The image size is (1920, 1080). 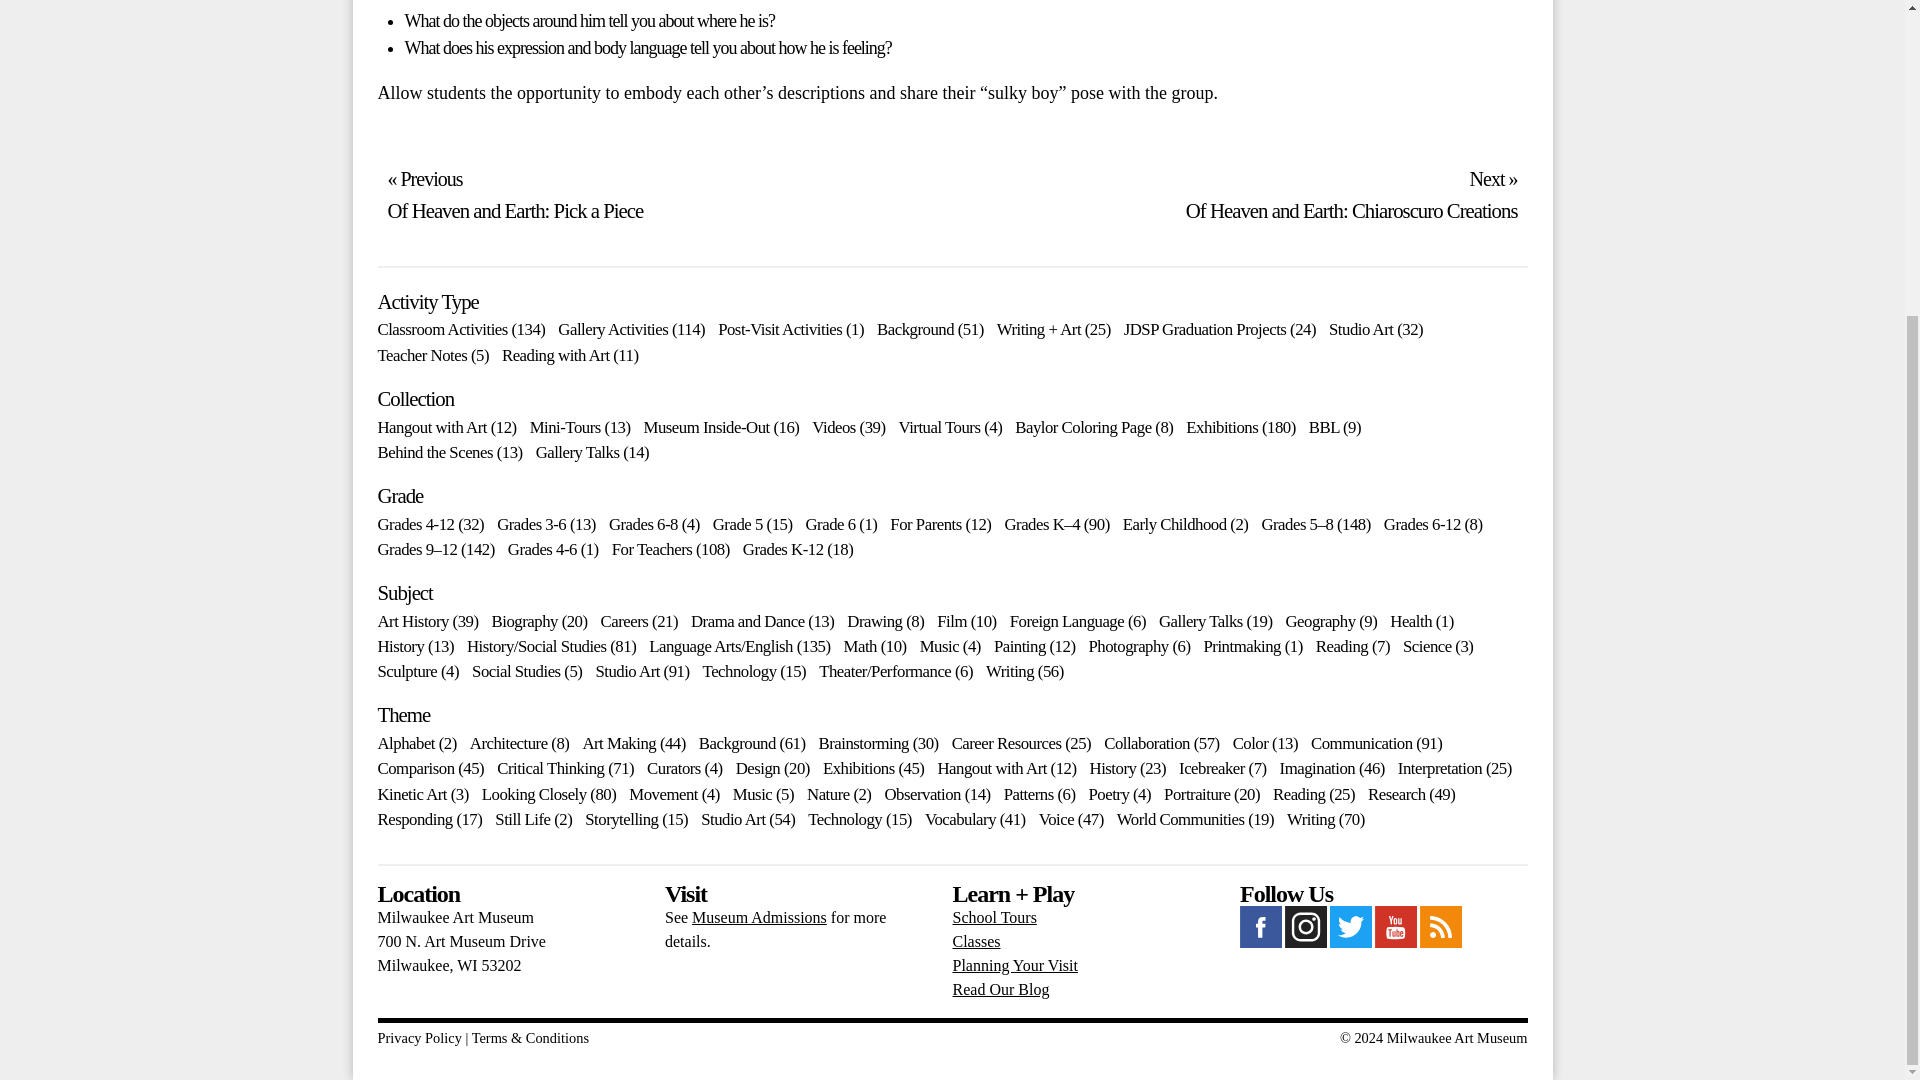 I want to click on Follow MAM on Twitter, so click(x=1351, y=942).